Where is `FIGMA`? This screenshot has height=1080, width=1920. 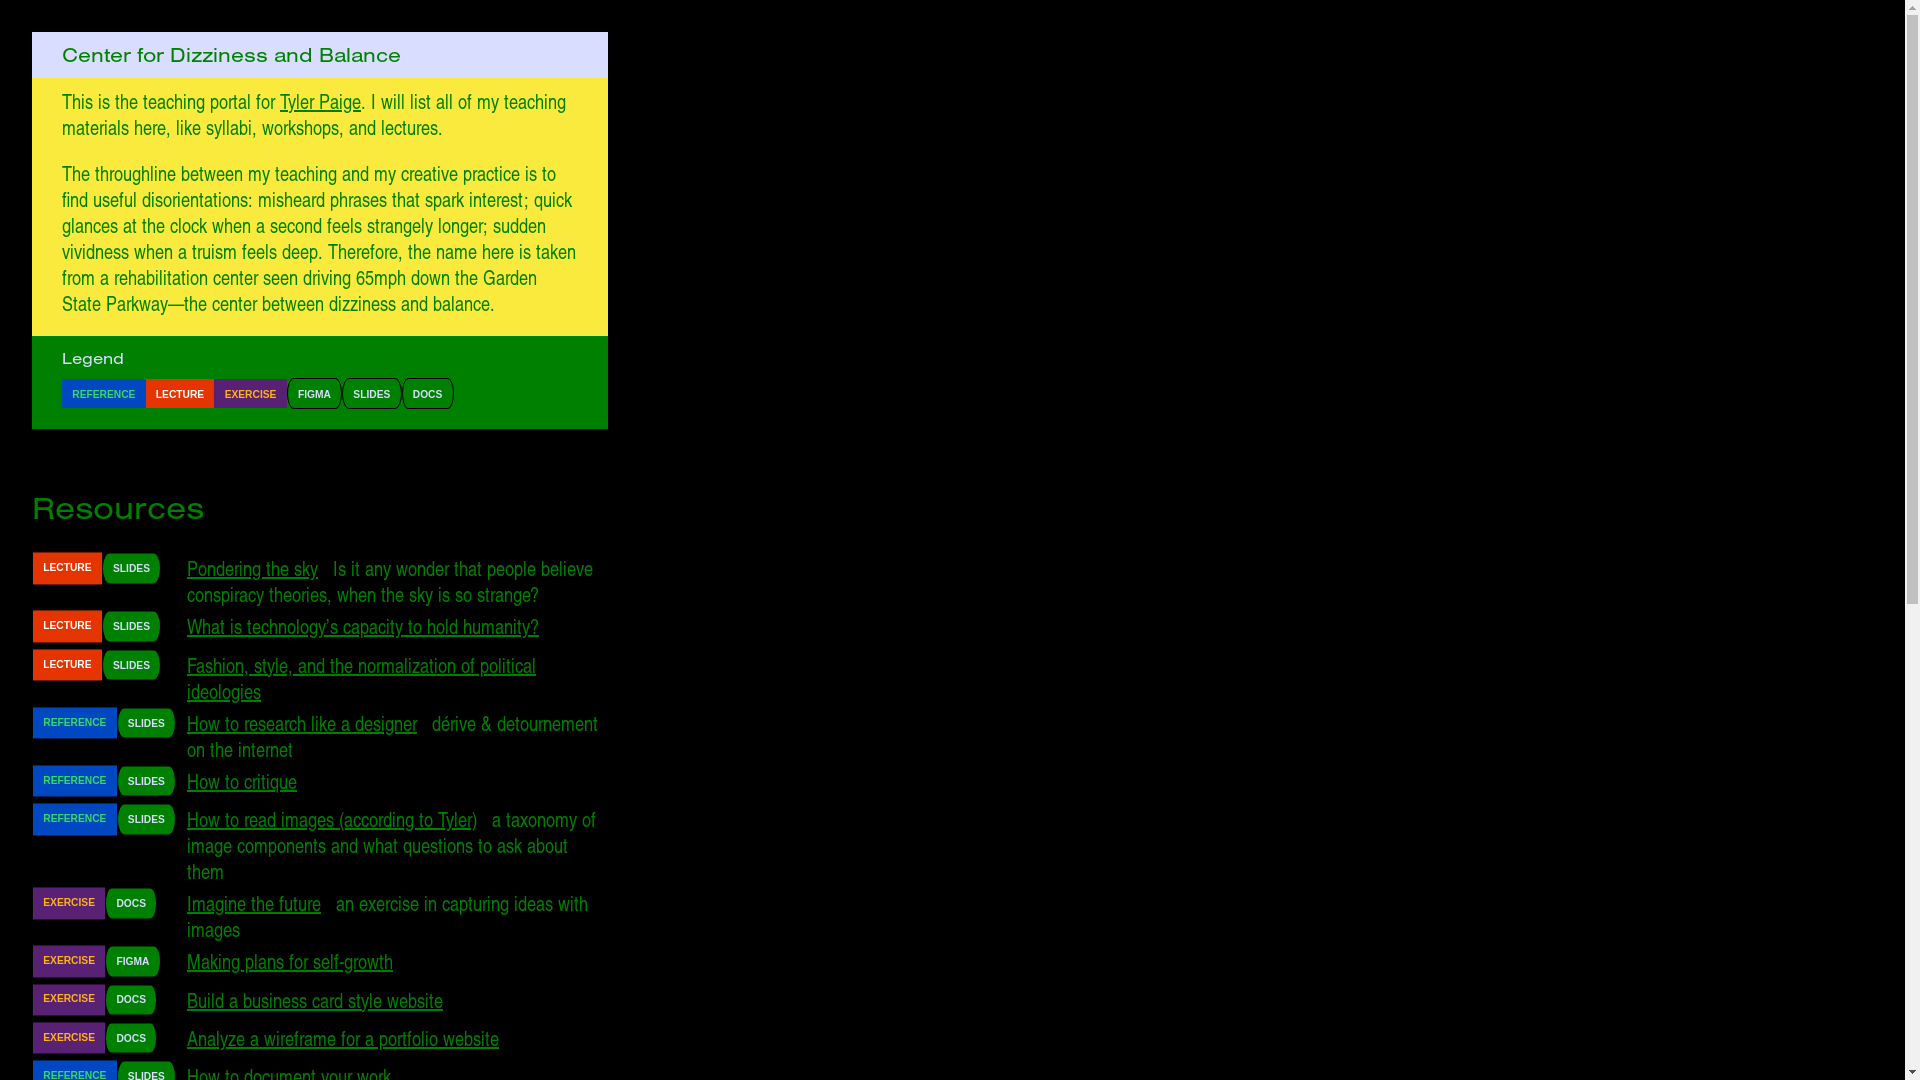
FIGMA is located at coordinates (314, 394).